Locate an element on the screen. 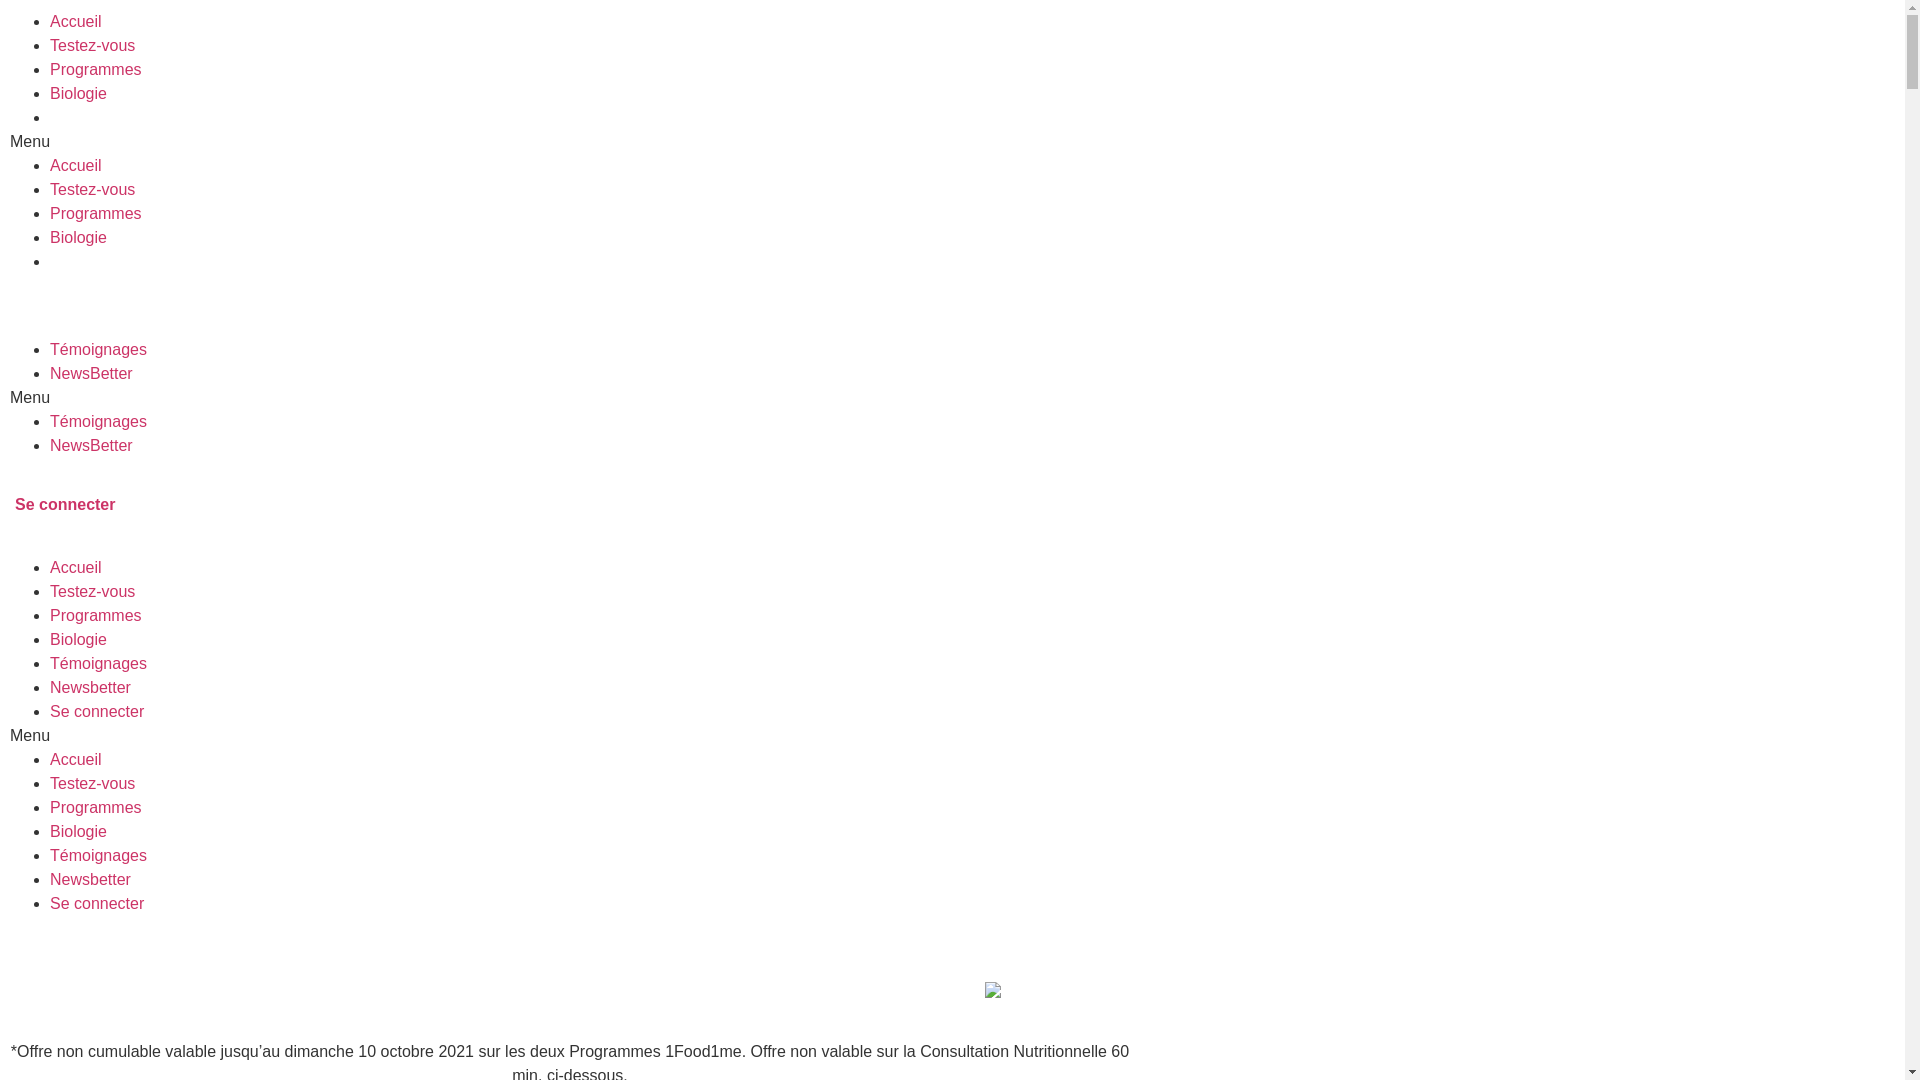 The width and height of the screenshot is (1920, 1080). Programmes is located at coordinates (96, 615).